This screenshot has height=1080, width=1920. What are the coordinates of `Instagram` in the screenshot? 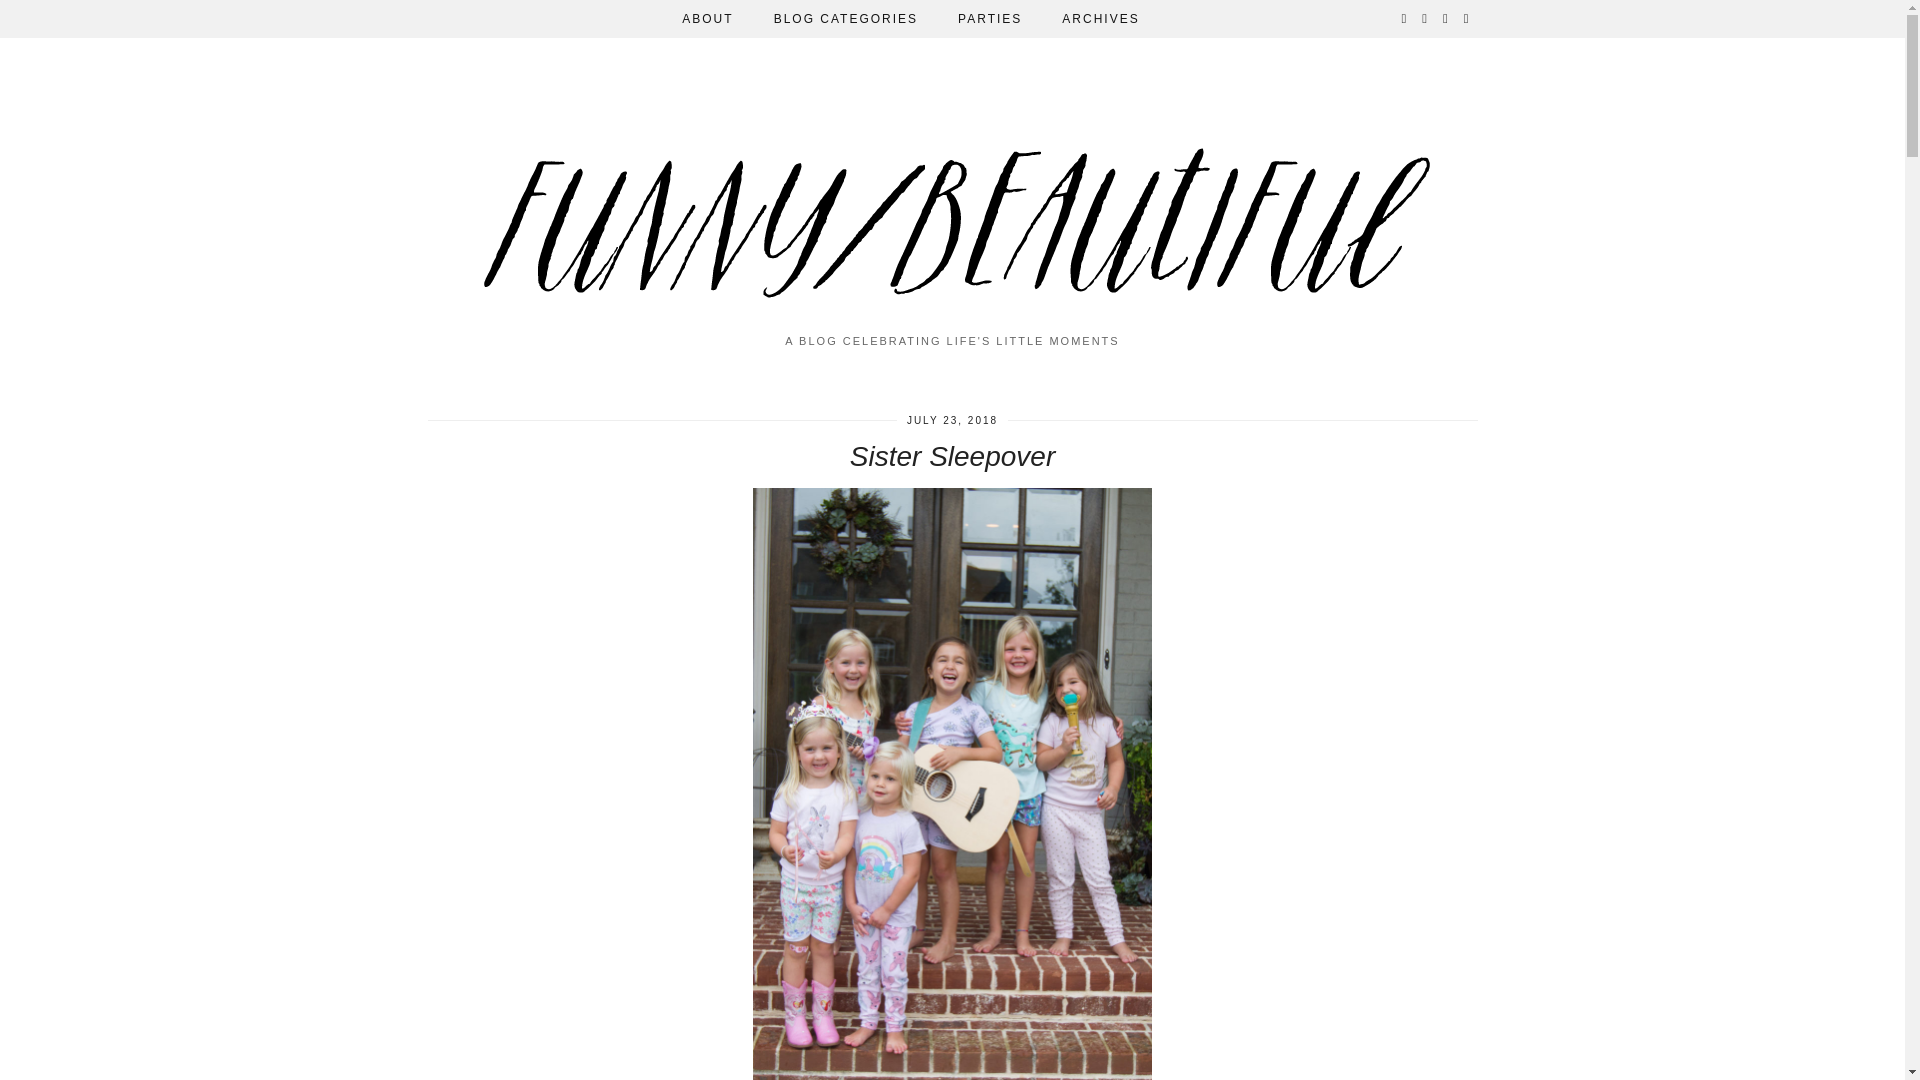 It's located at (1405, 18).